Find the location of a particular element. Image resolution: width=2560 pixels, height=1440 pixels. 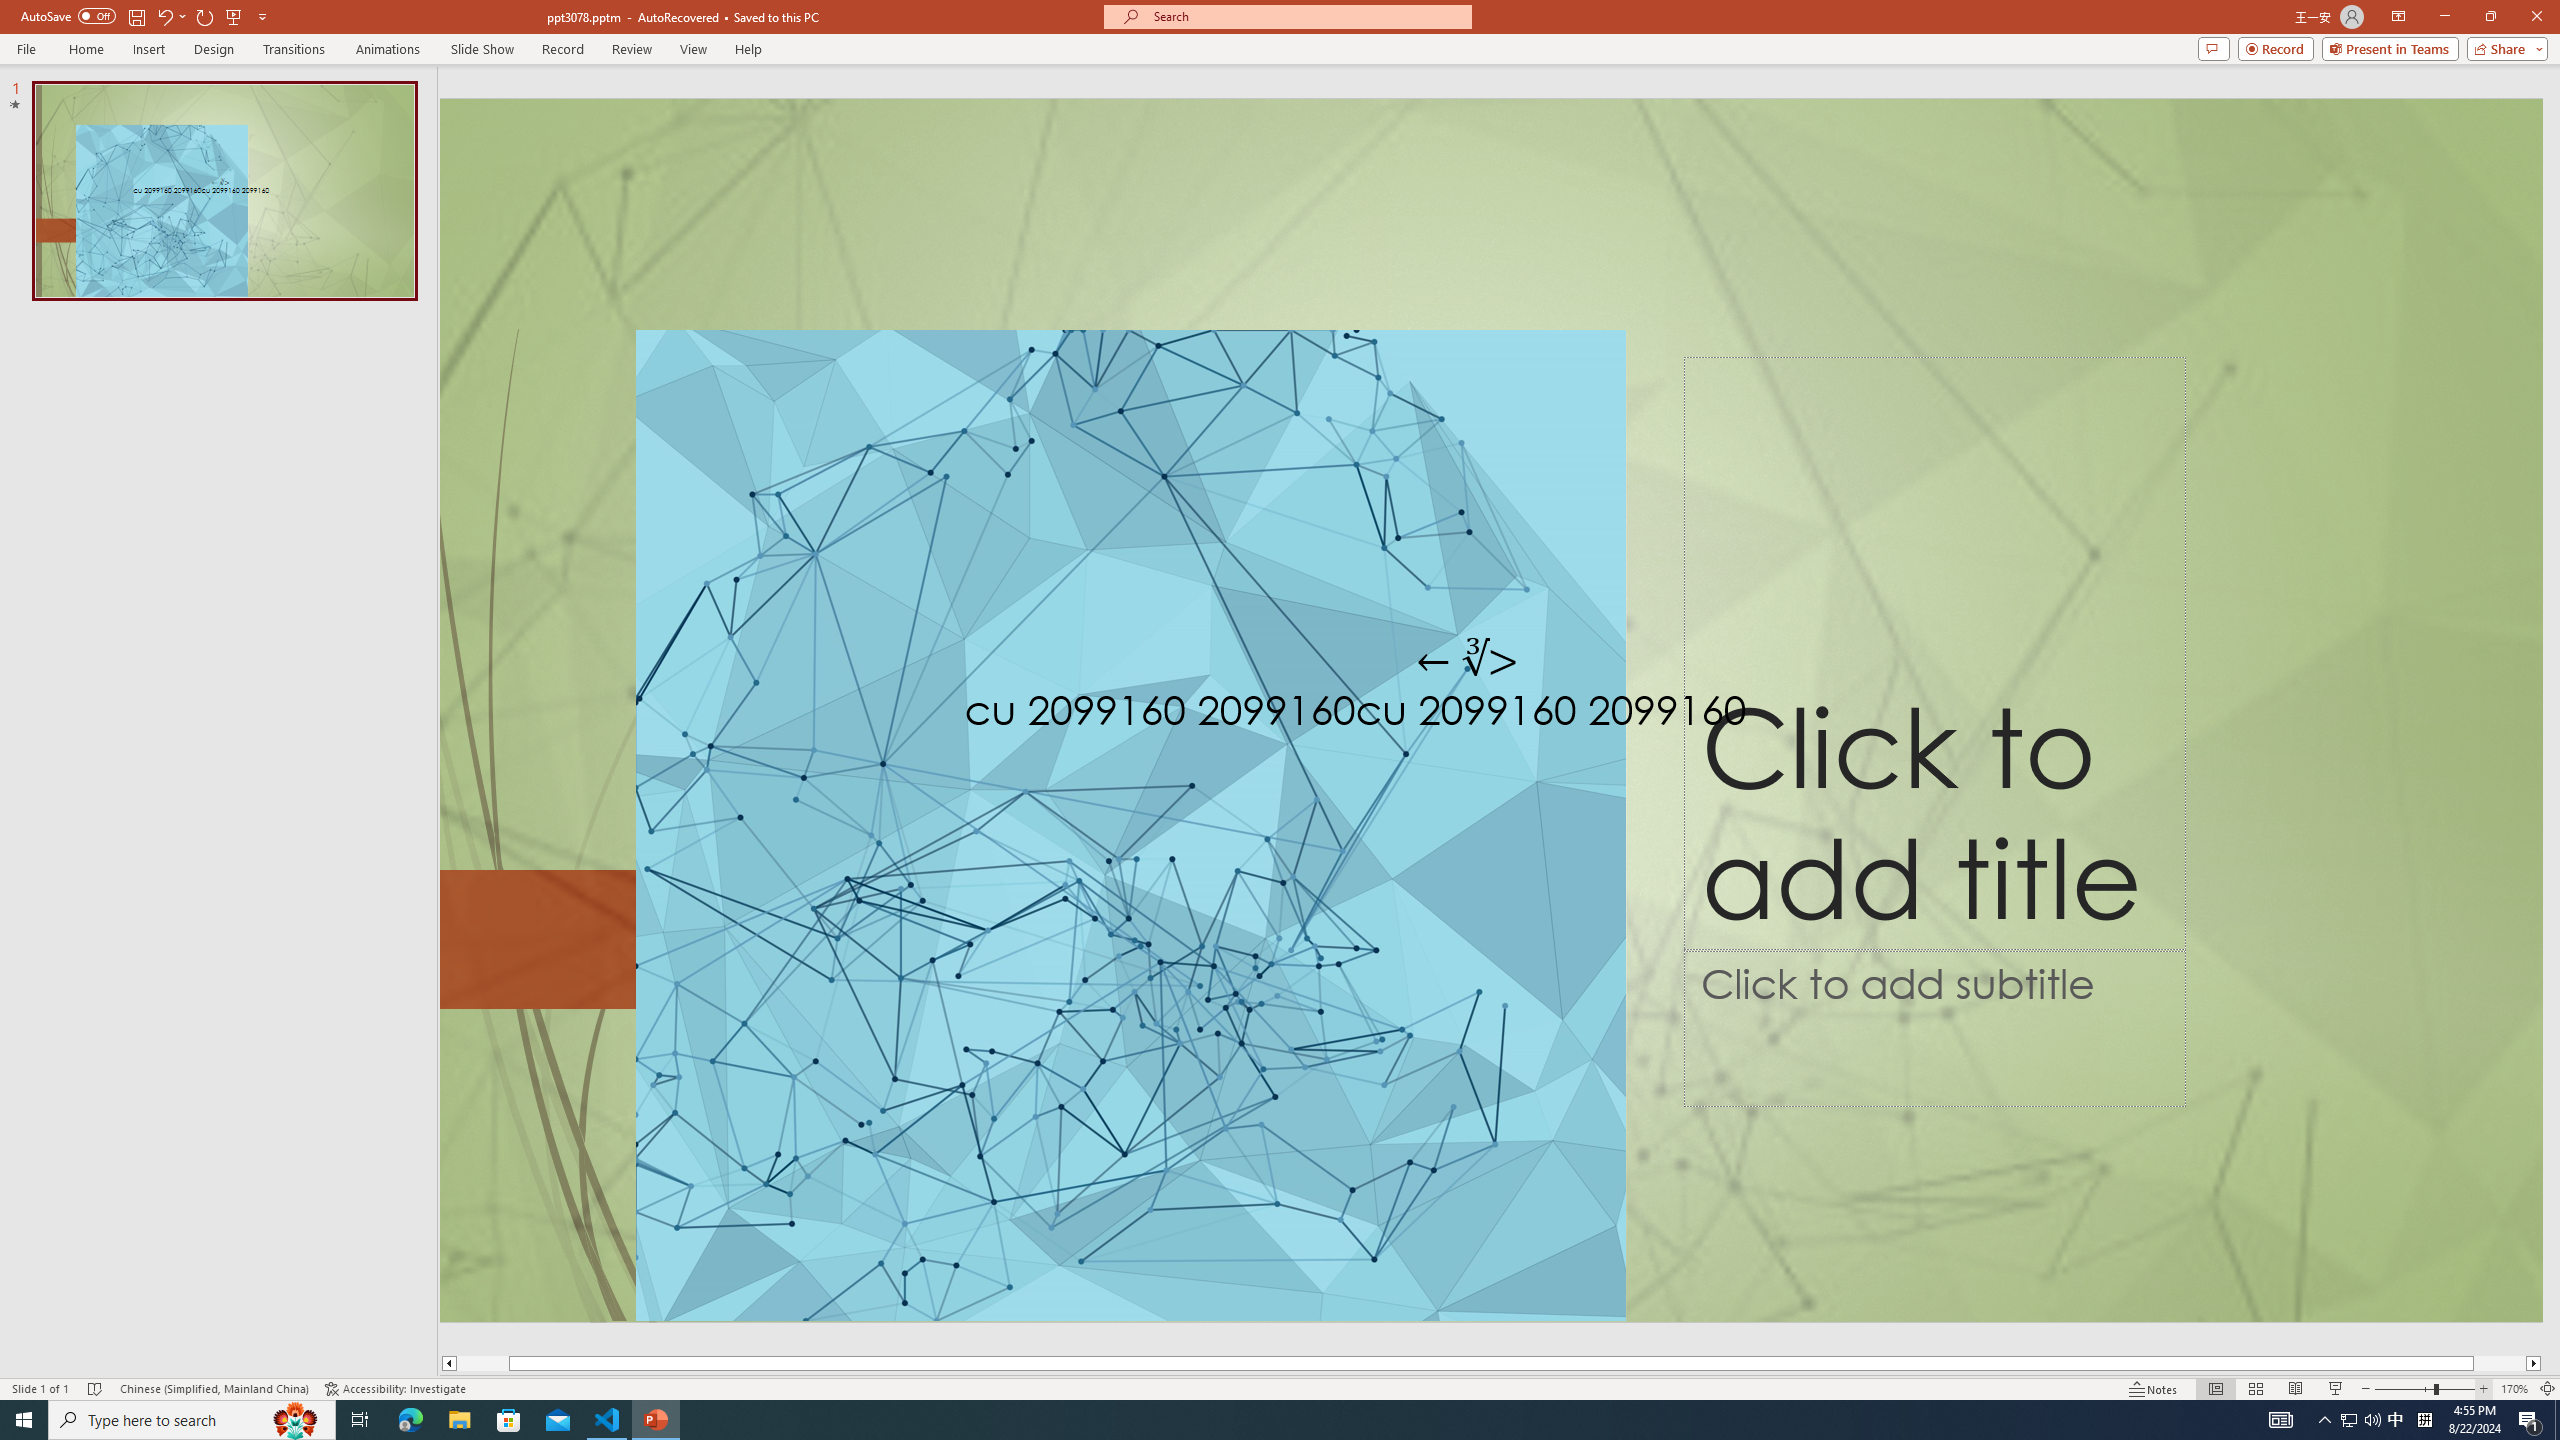

Record is located at coordinates (562, 49).